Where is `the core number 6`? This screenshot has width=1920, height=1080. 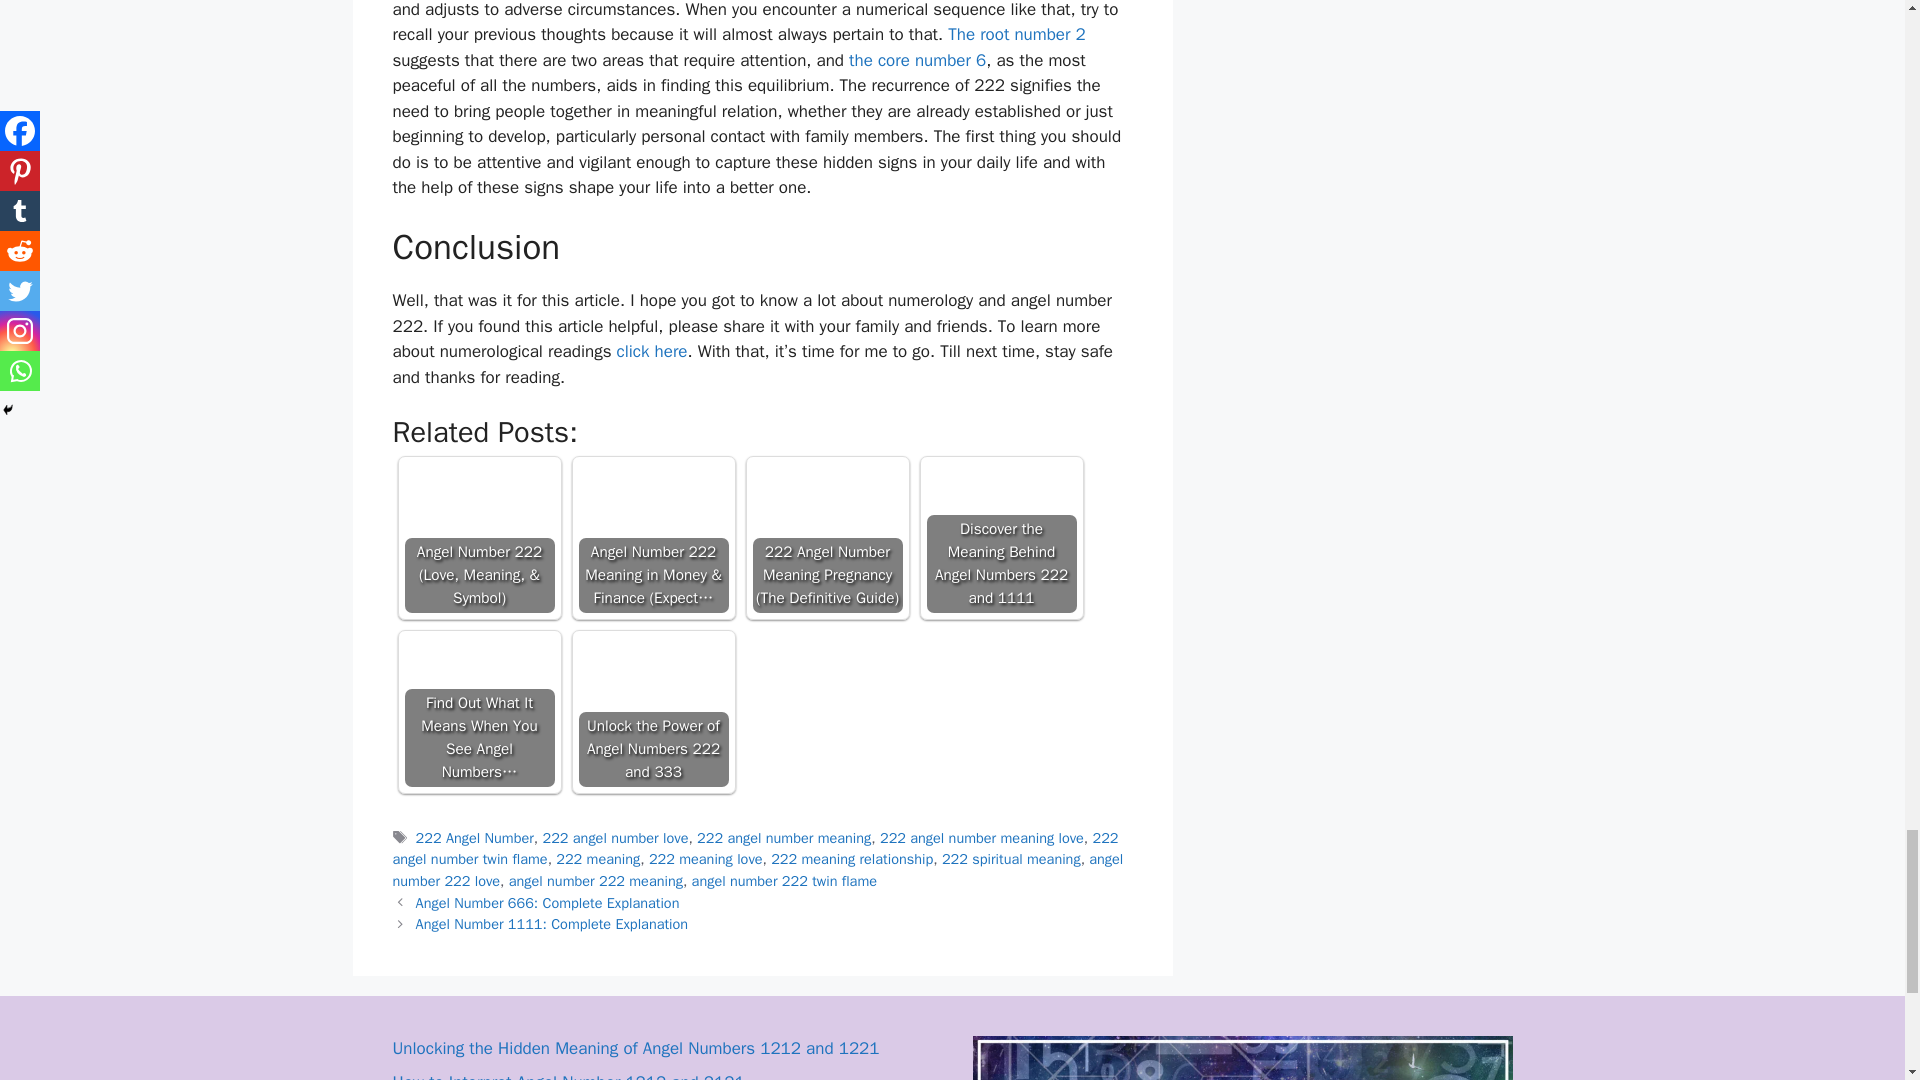
the core number 6 is located at coordinates (917, 60).